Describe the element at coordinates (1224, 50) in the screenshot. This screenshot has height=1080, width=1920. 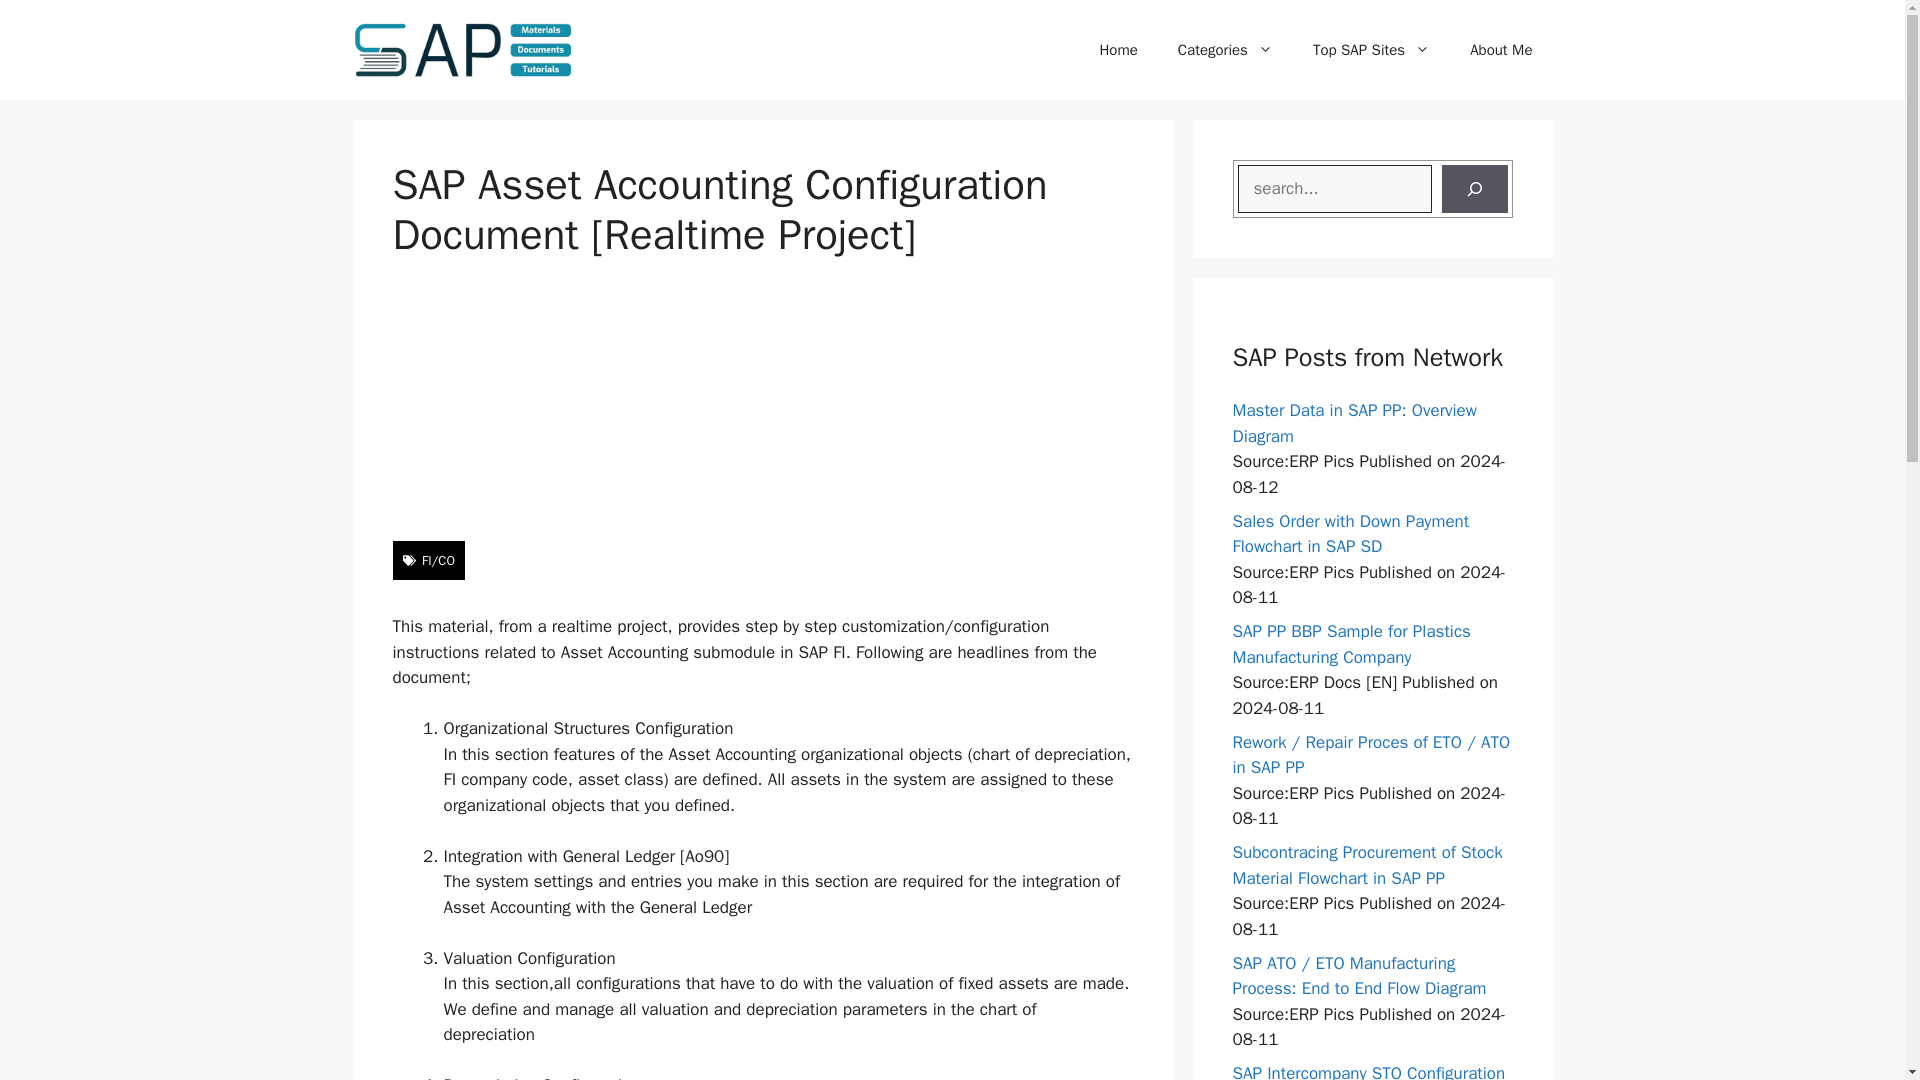
I see `Categories` at that location.